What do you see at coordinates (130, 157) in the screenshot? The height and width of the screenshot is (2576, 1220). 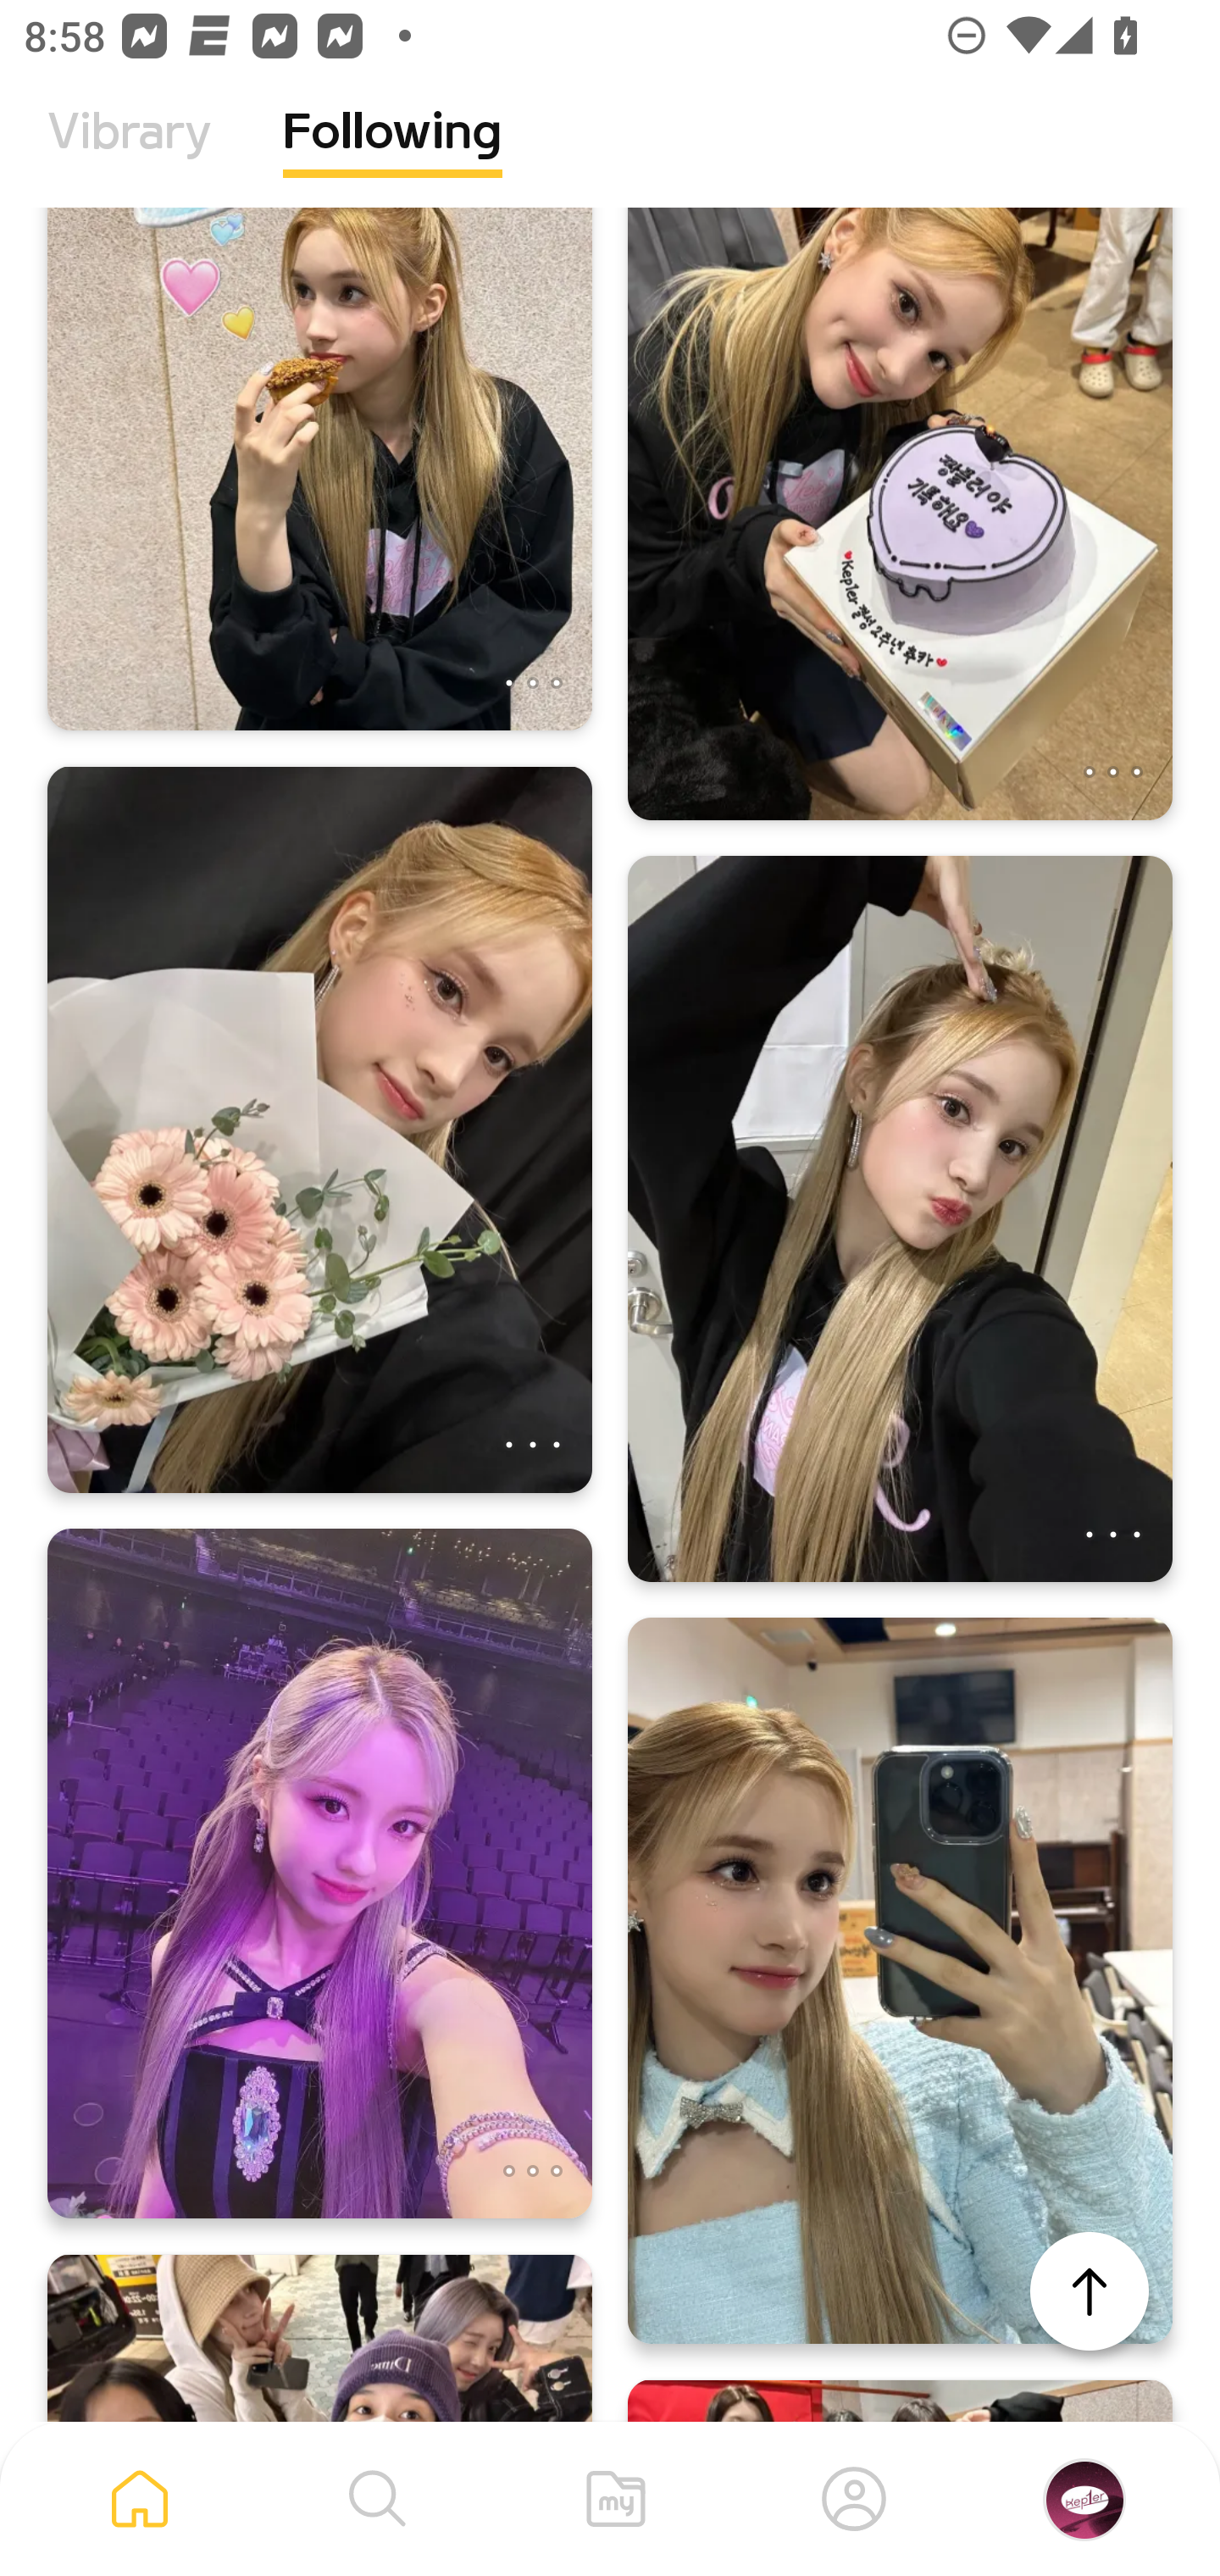 I see `Vibrary` at bounding box center [130, 157].